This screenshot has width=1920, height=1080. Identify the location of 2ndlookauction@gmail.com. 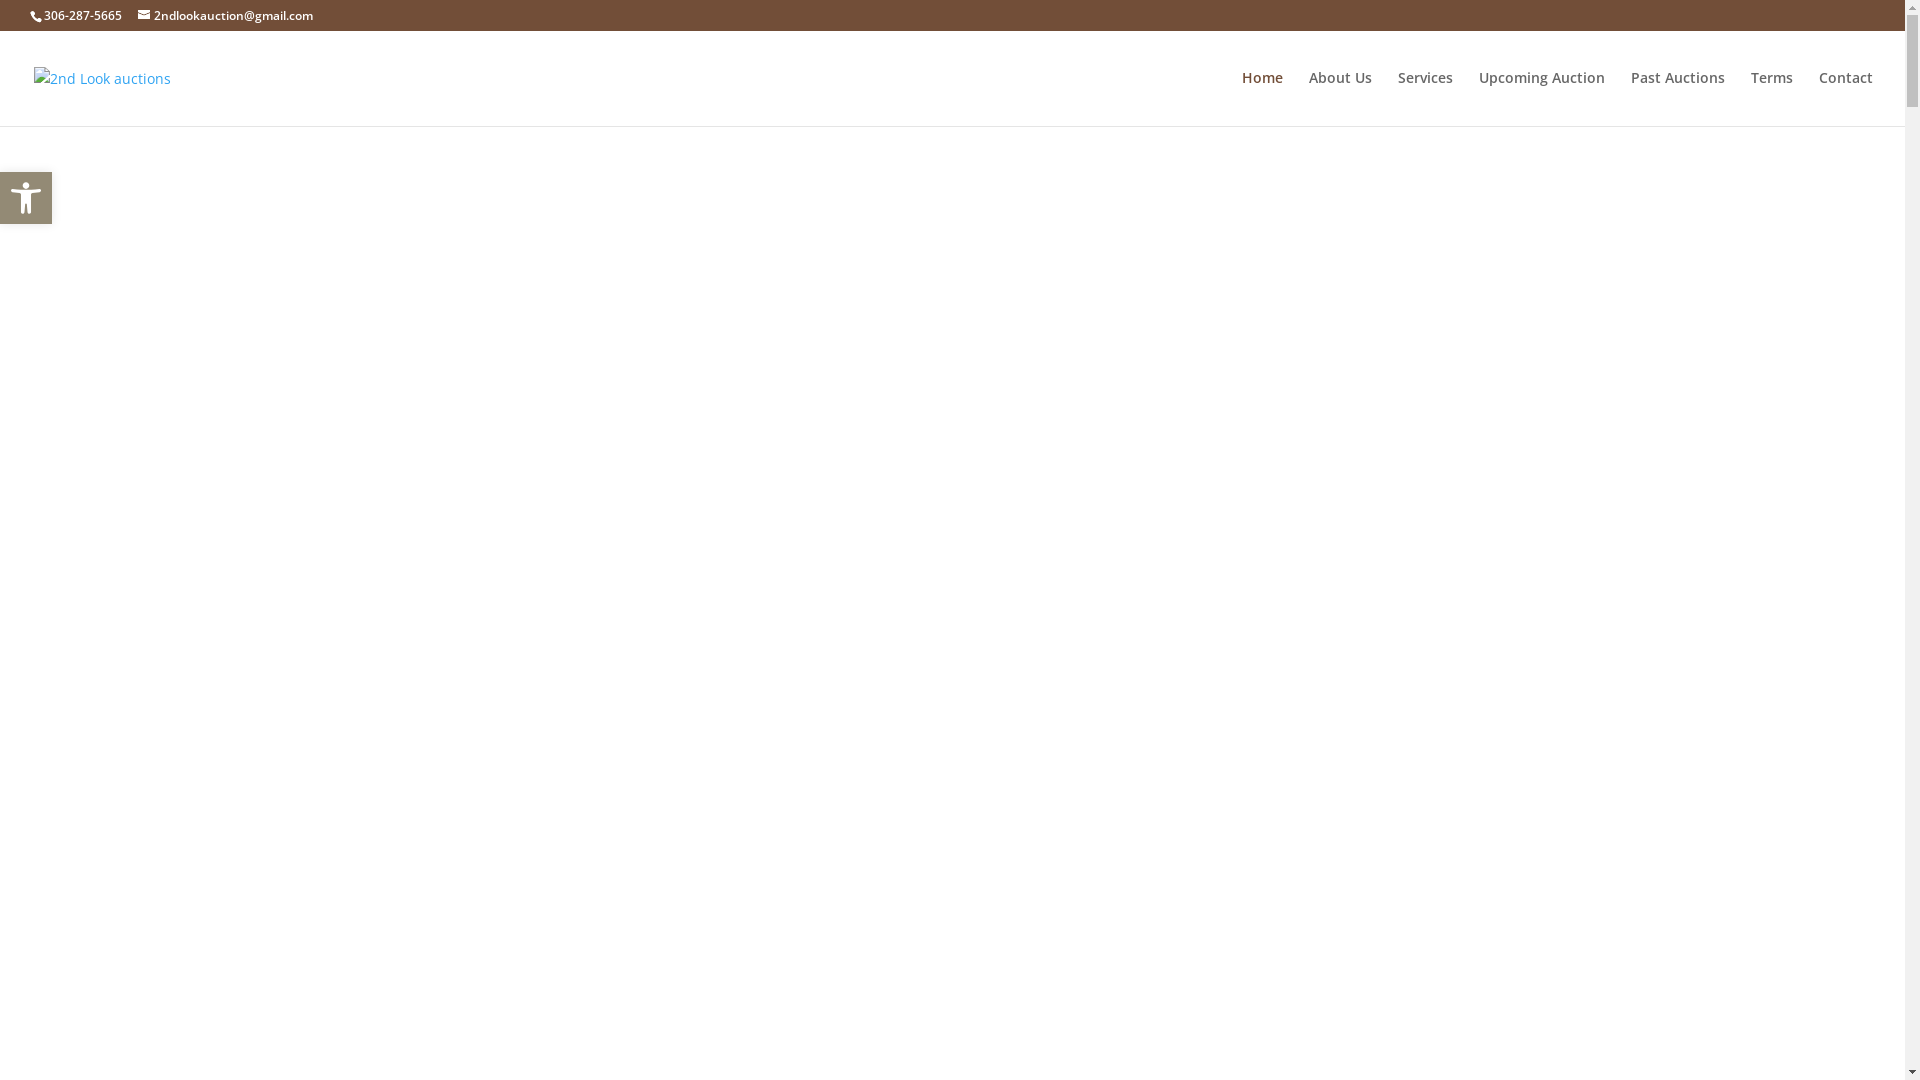
(226, 16).